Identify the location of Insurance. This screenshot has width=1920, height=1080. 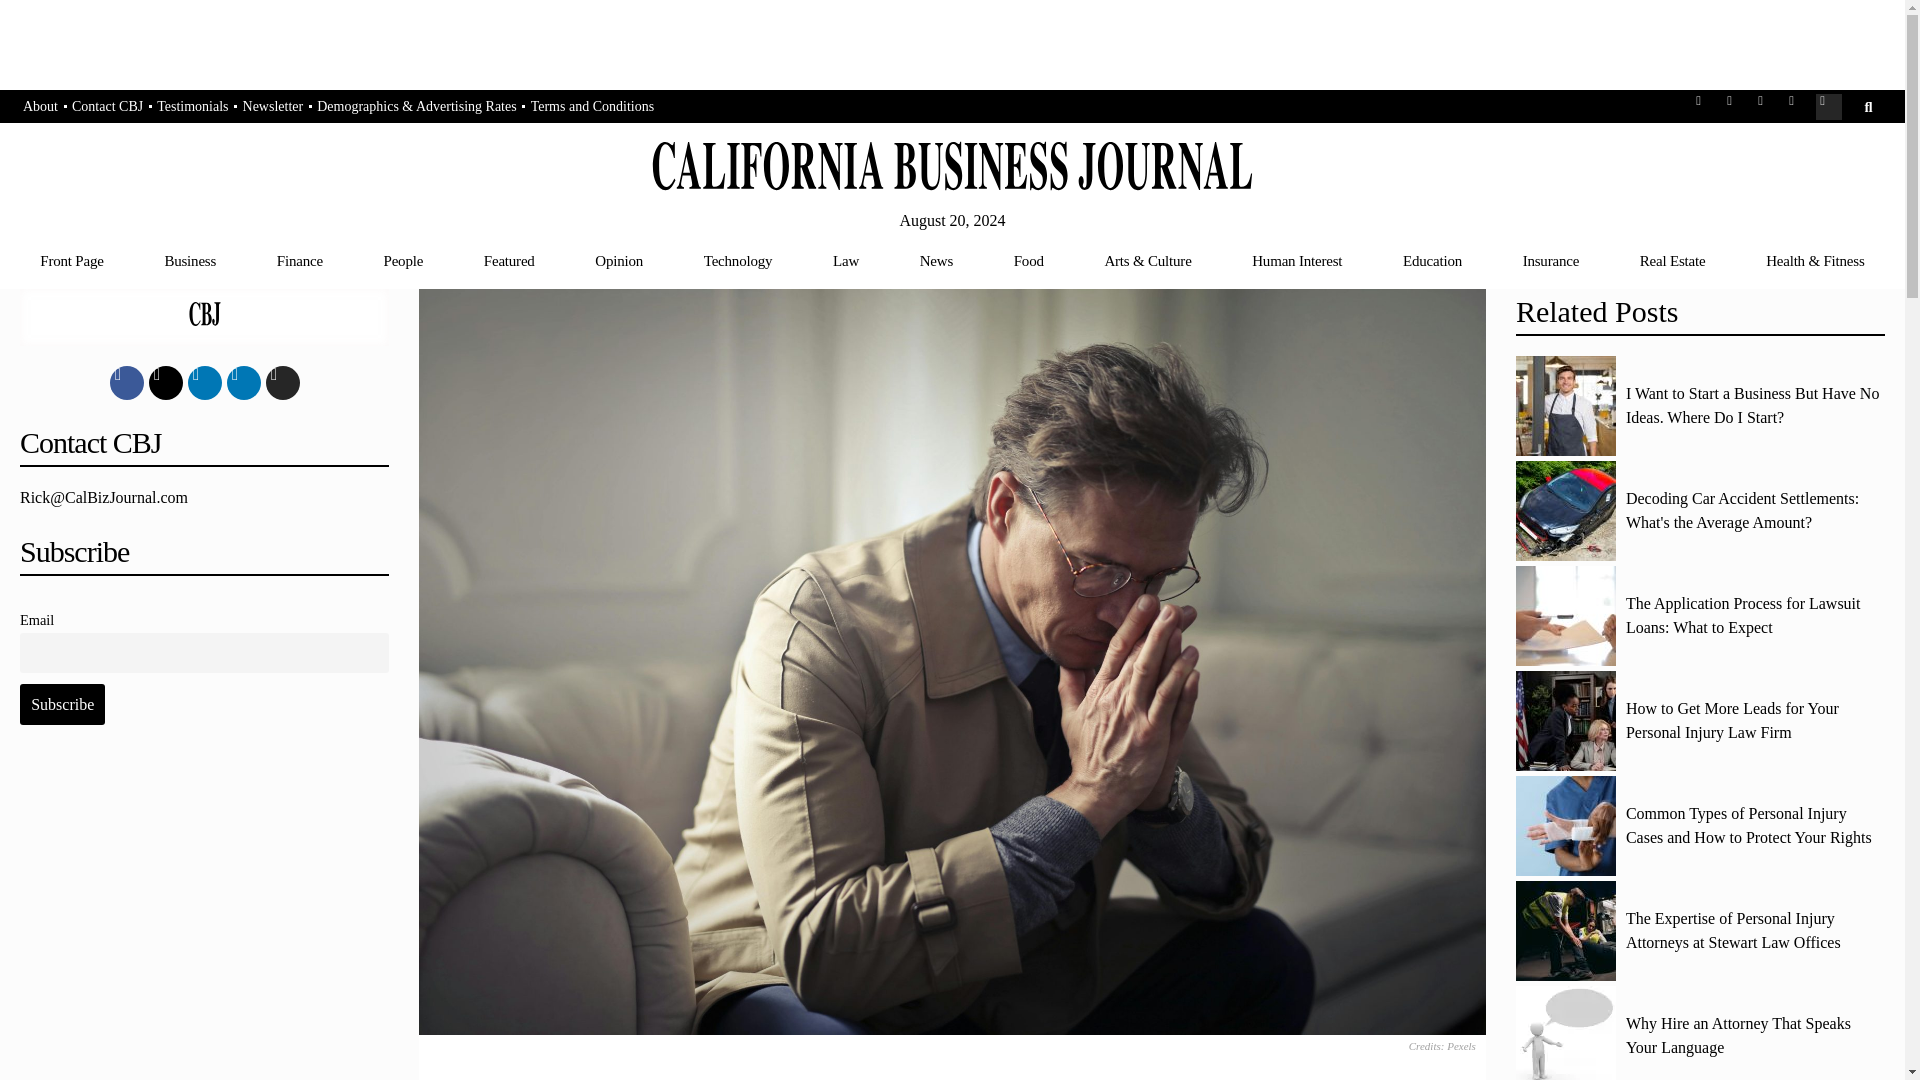
(1550, 260).